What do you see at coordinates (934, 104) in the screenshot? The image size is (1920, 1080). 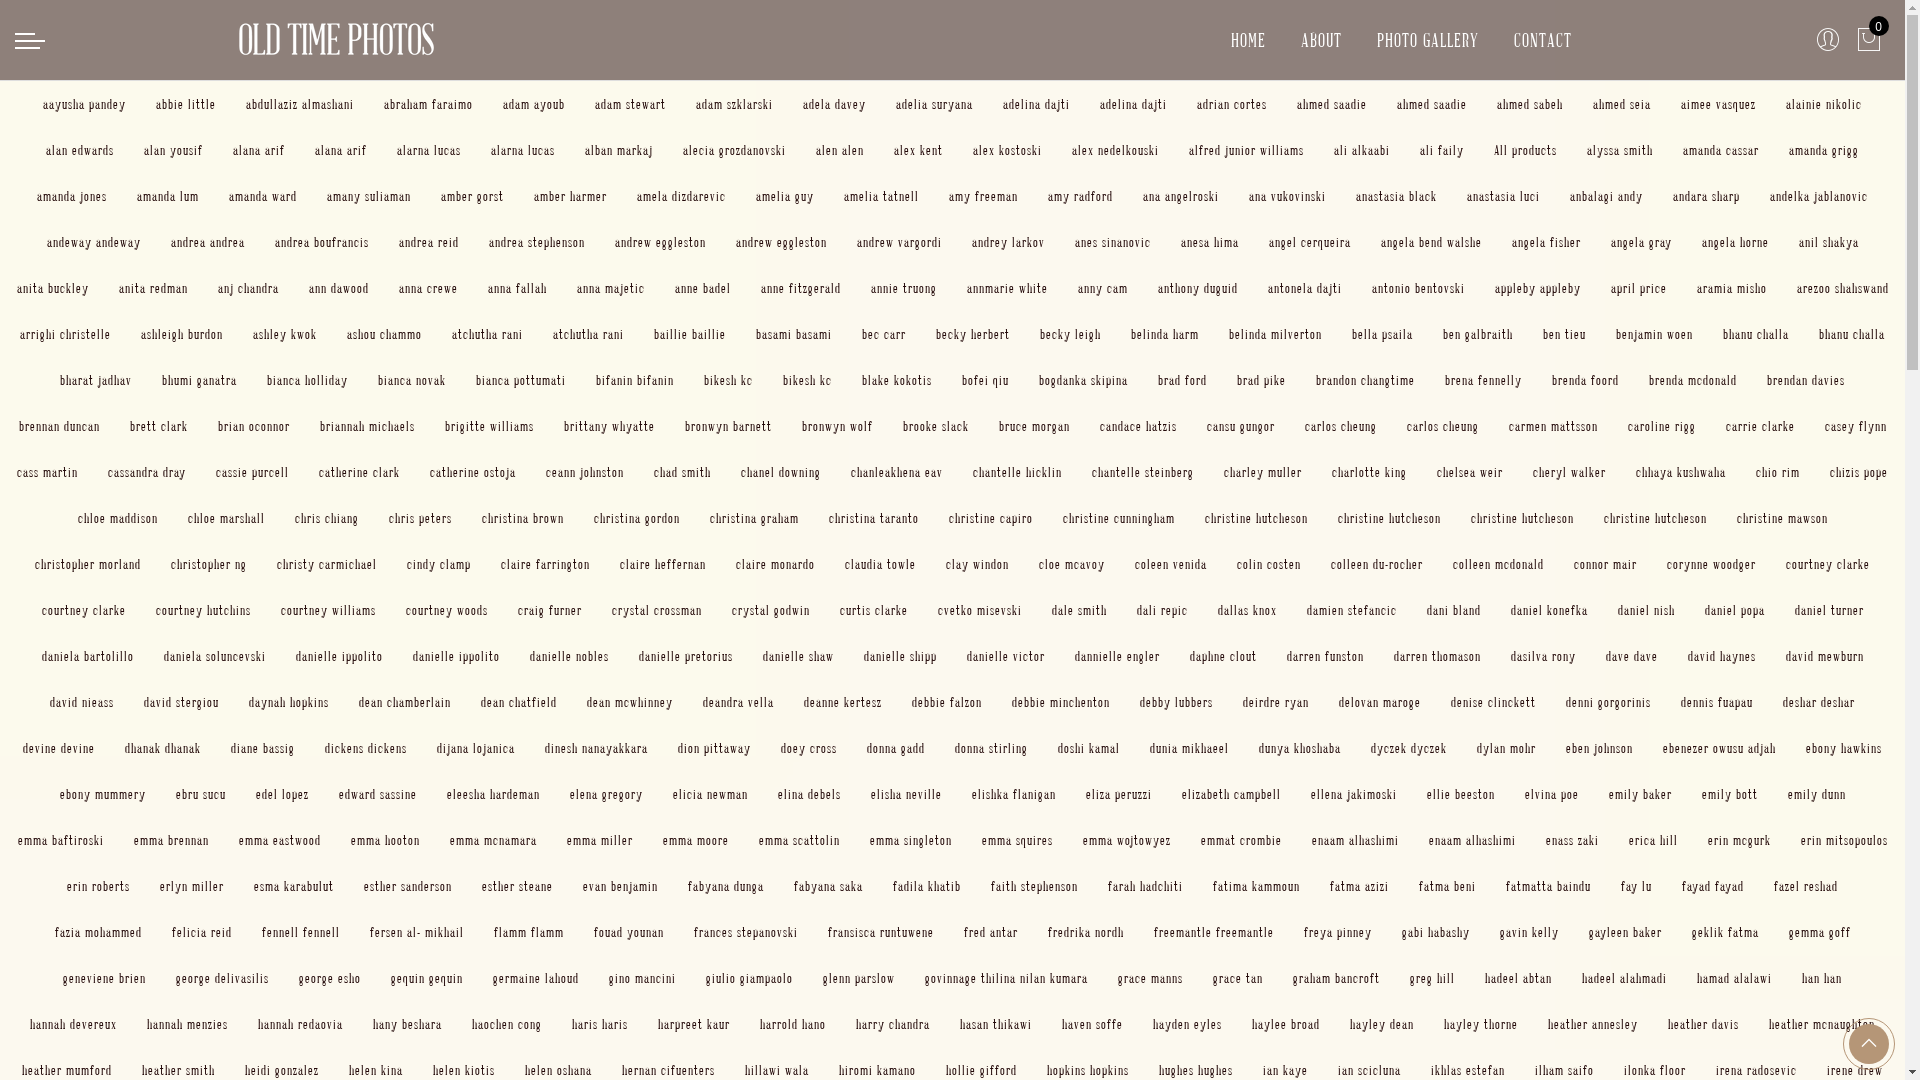 I see `adelia suryana` at bounding box center [934, 104].